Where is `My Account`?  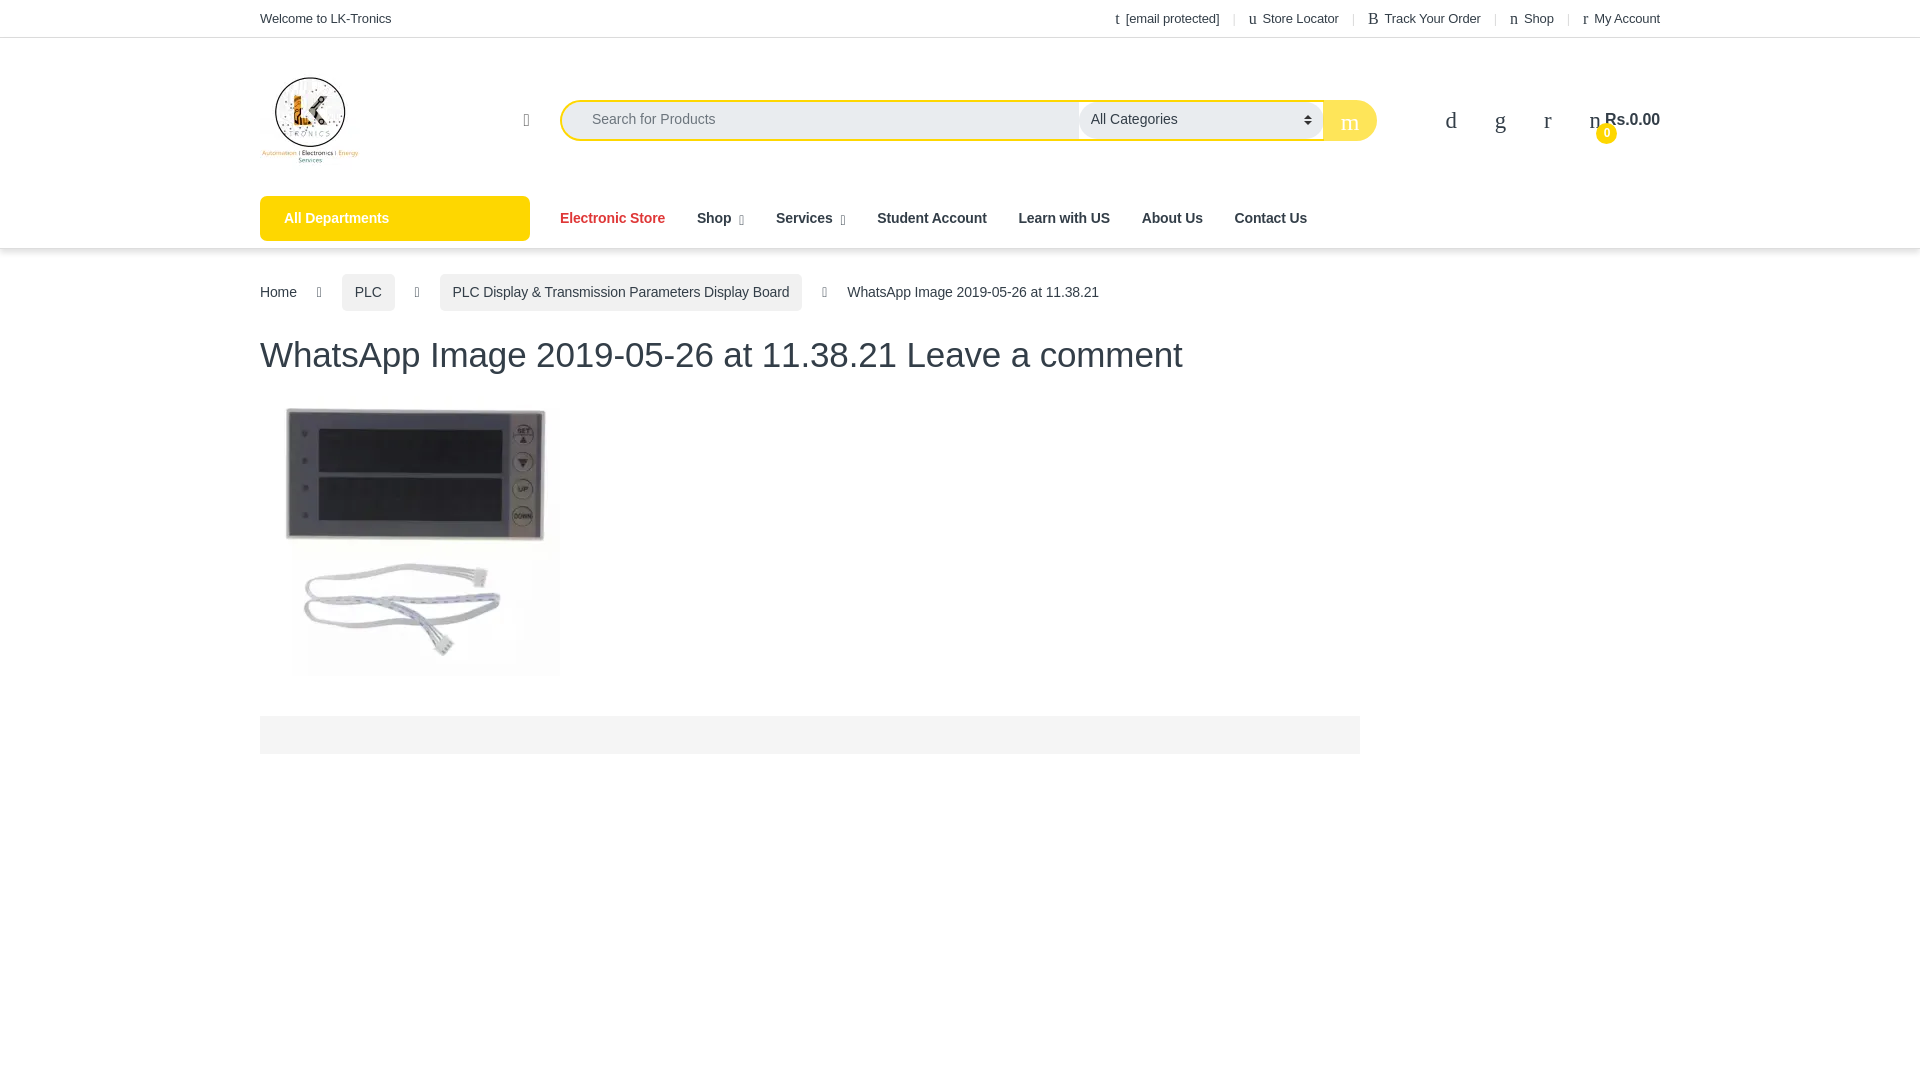
My Account is located at coordinates (1621, 18).